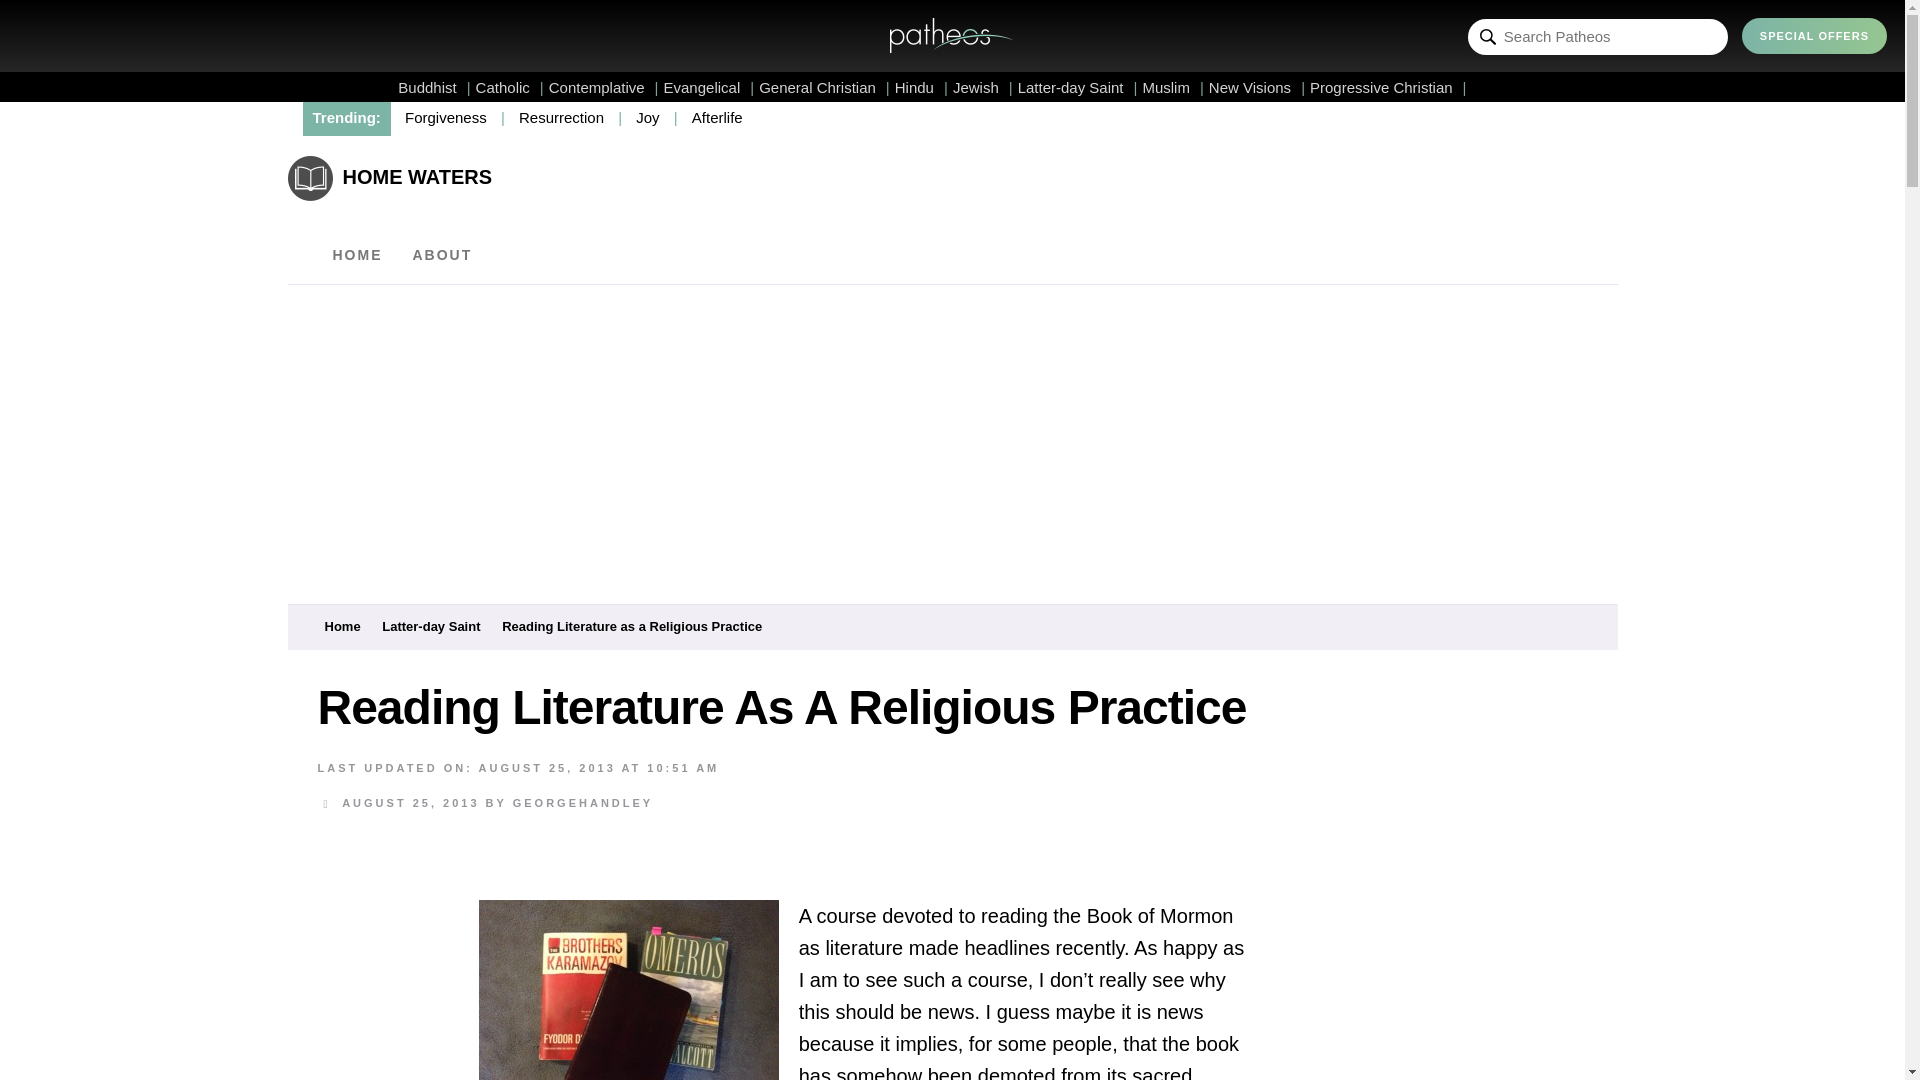 The image size is (1920, 1080). I want to click on Progressive Christian, so click(1388, 87).